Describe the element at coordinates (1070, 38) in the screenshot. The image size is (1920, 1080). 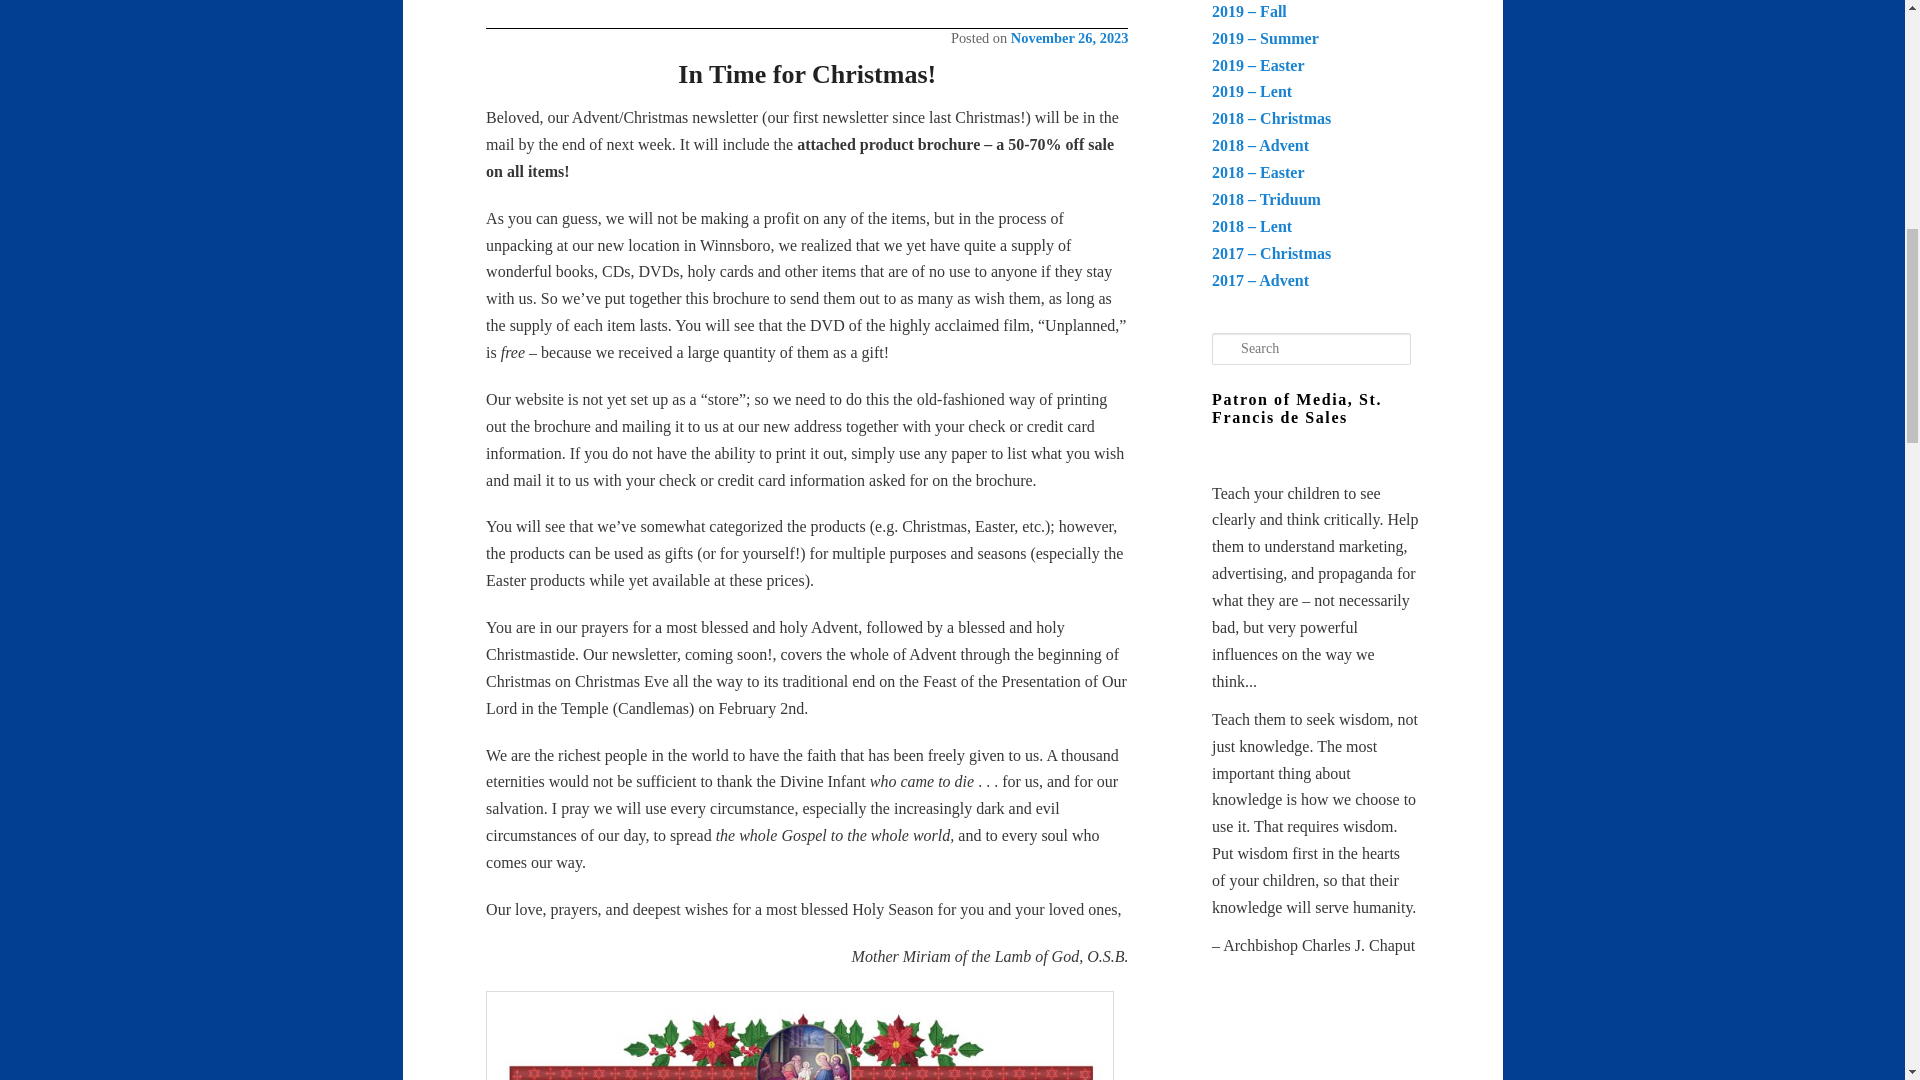
I see `November 26, 2023` at that location.